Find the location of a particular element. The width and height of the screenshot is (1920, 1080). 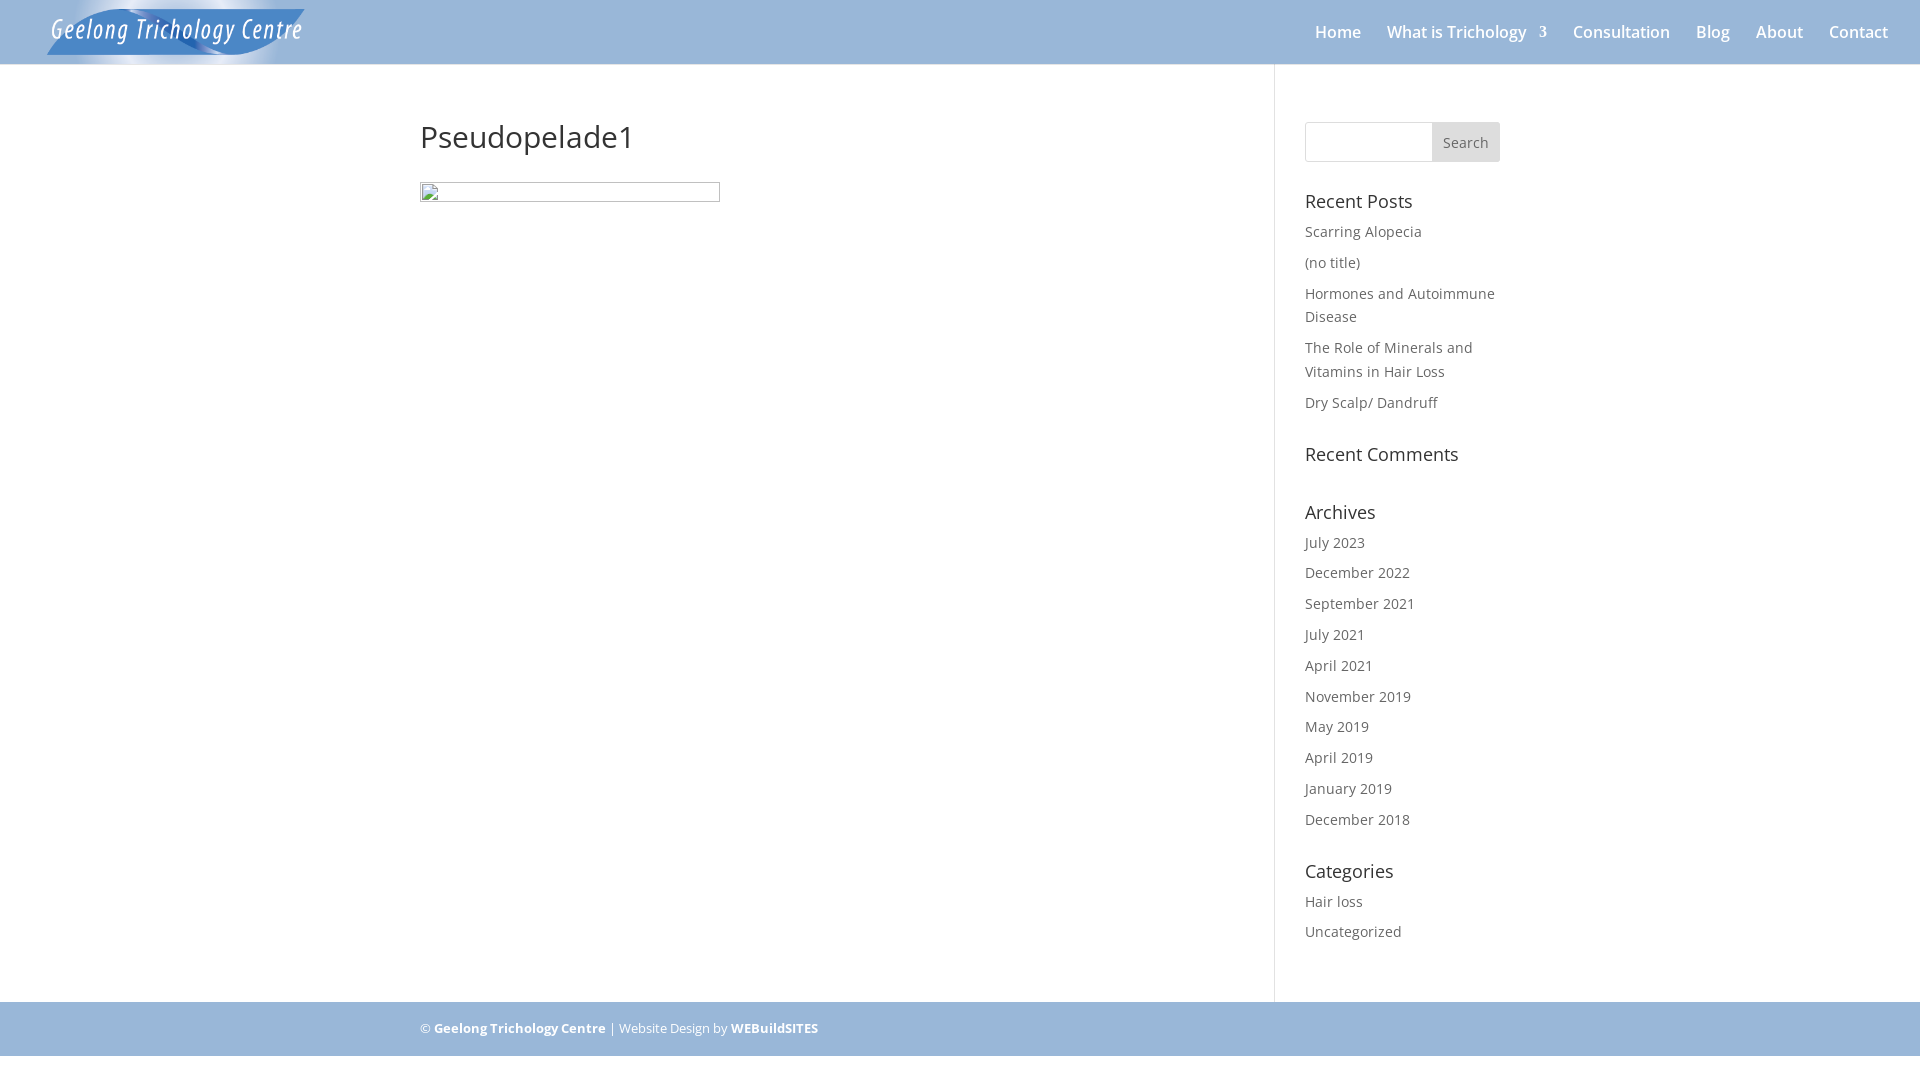

WEBuildSITES is located at coordinates (774, 1028).